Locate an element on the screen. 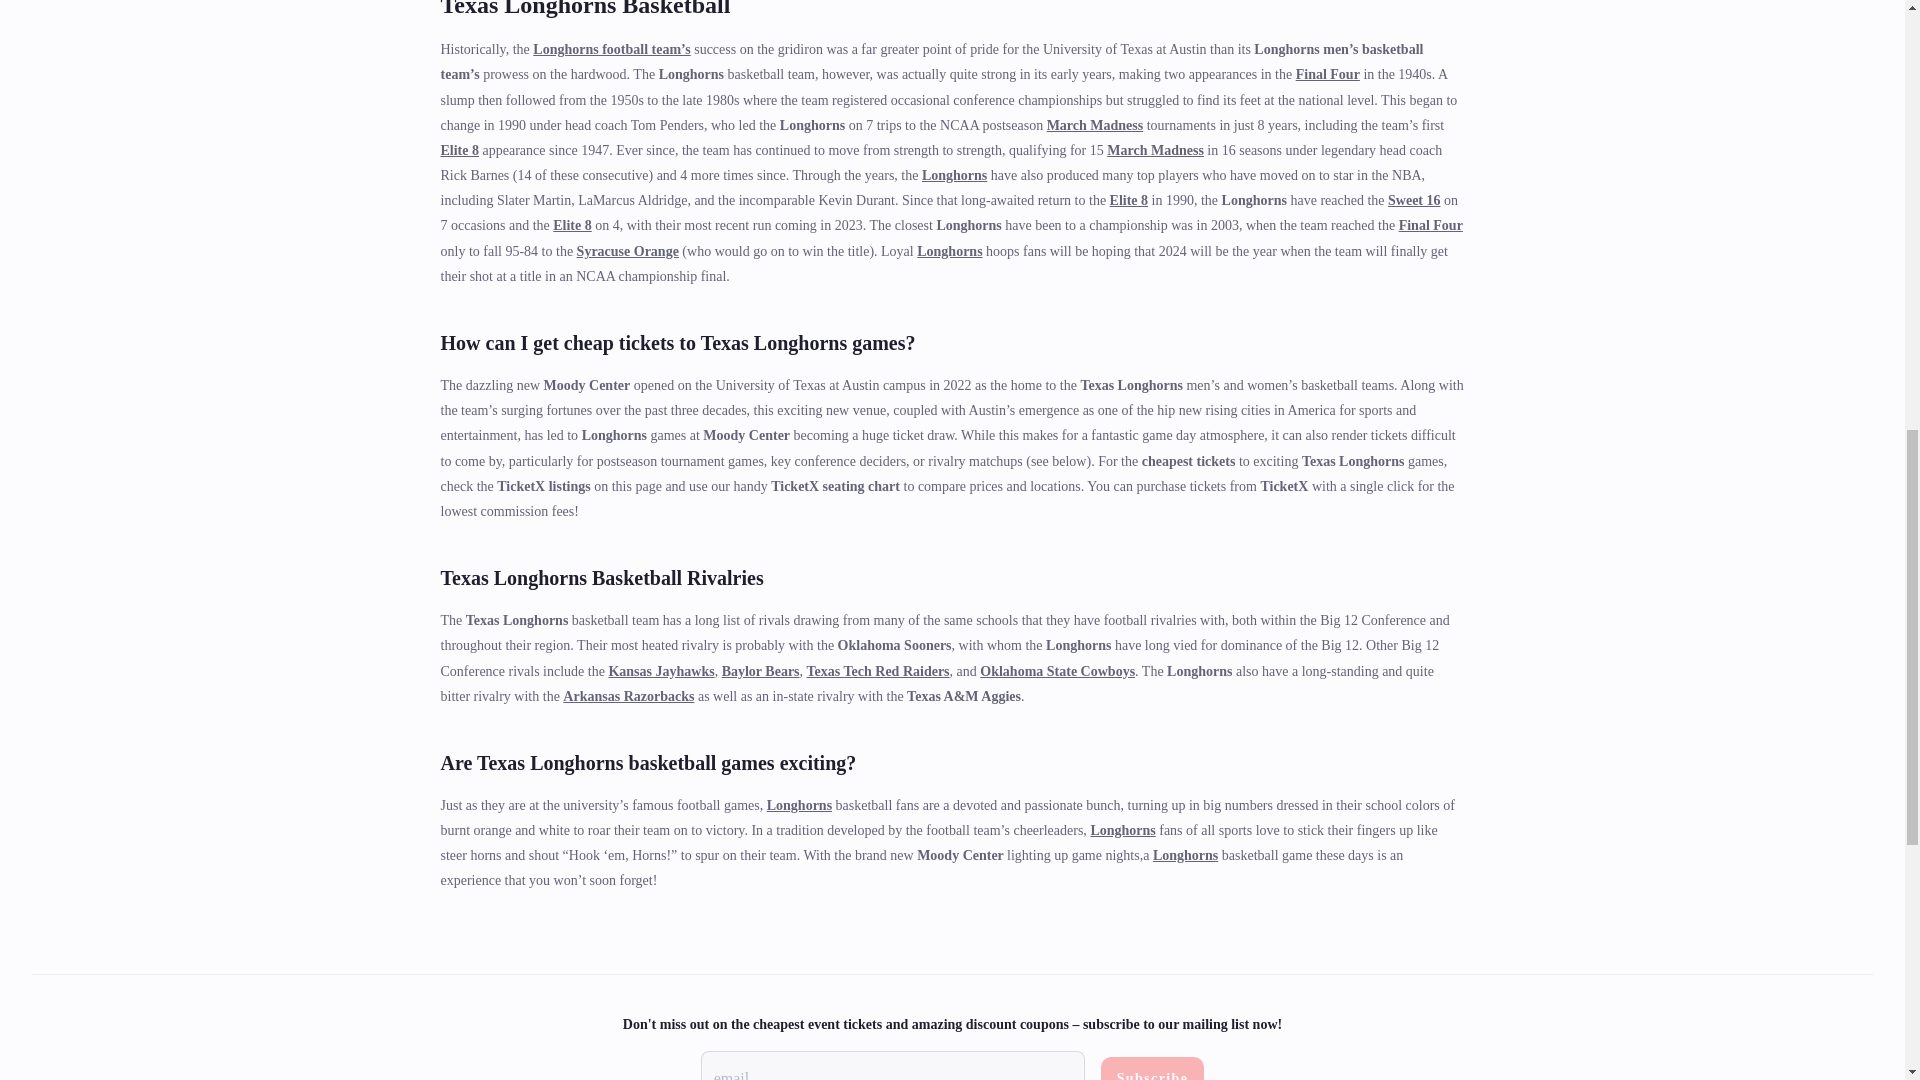 This screenshot has width=1920, height=1080. Final Four is located at coordinates (1431, 226).